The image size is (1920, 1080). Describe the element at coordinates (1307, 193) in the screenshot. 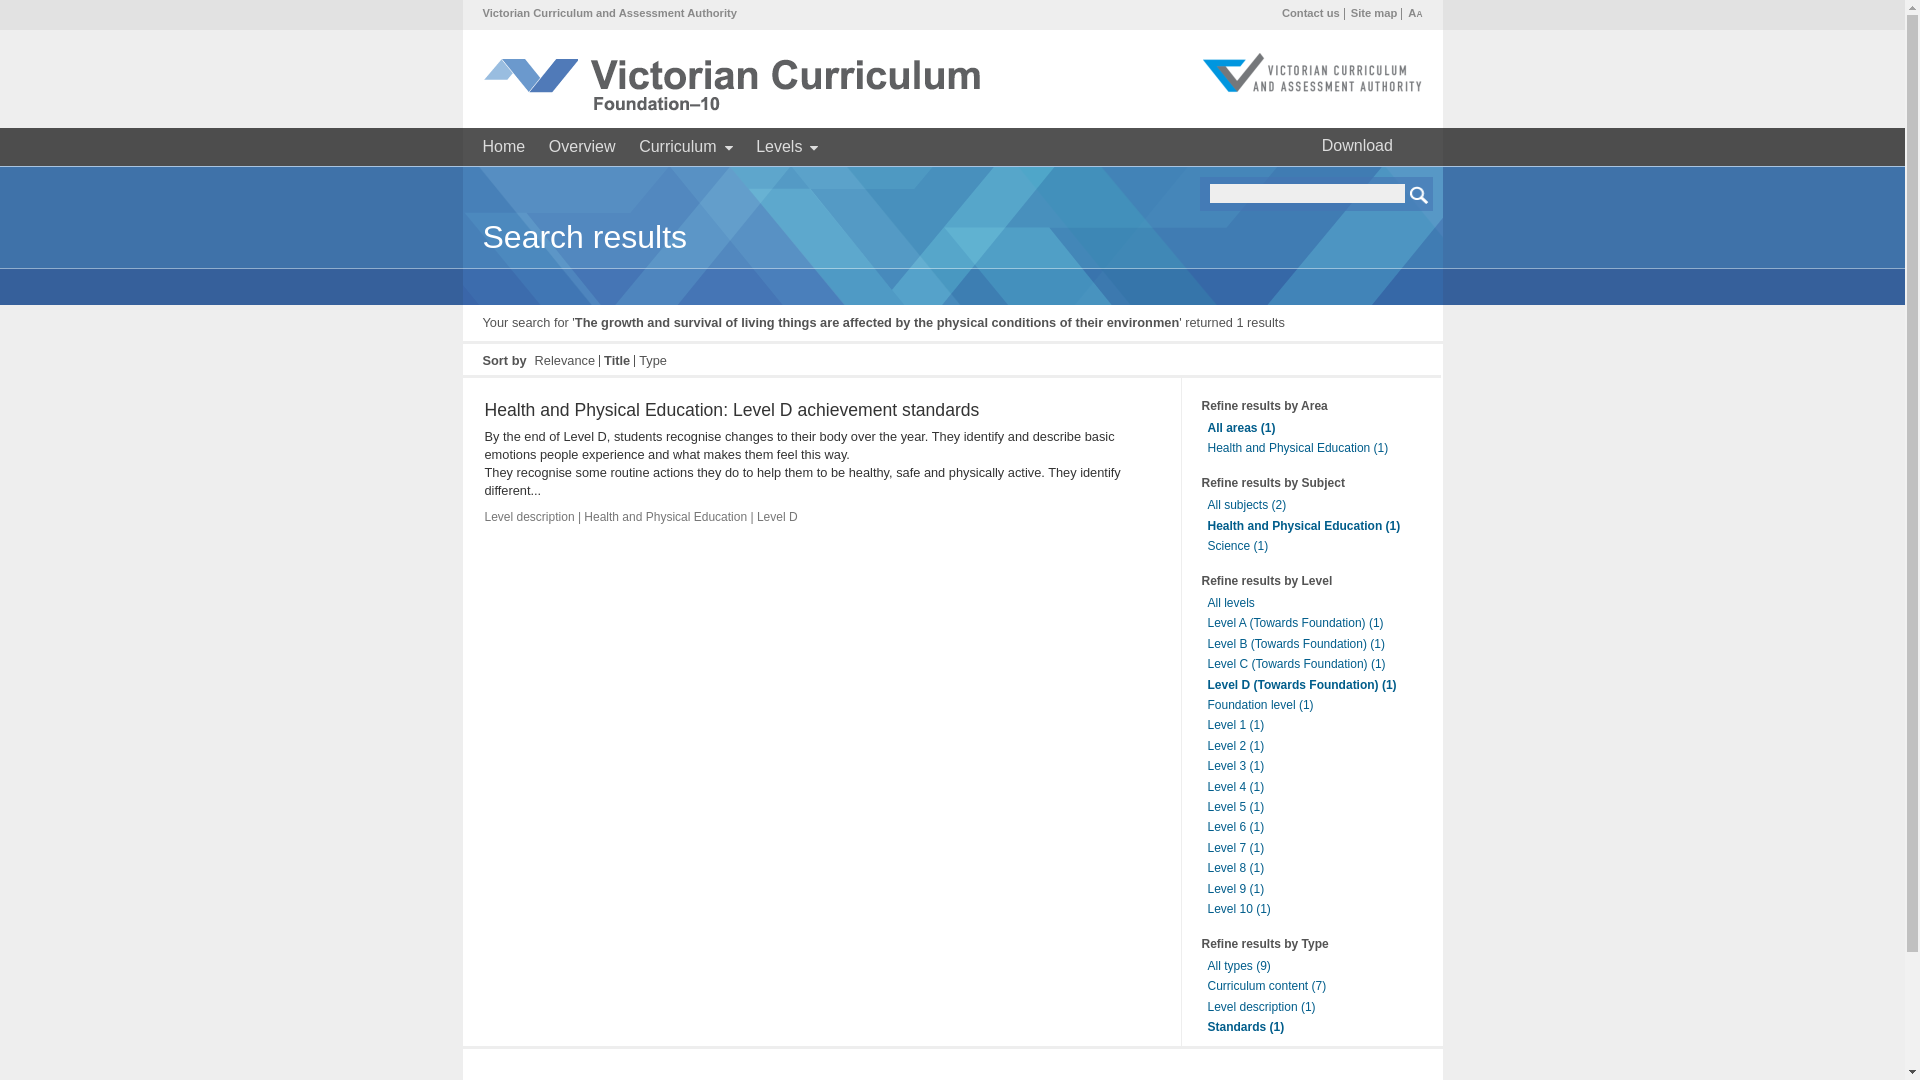

I see `Search criteria` at that location.